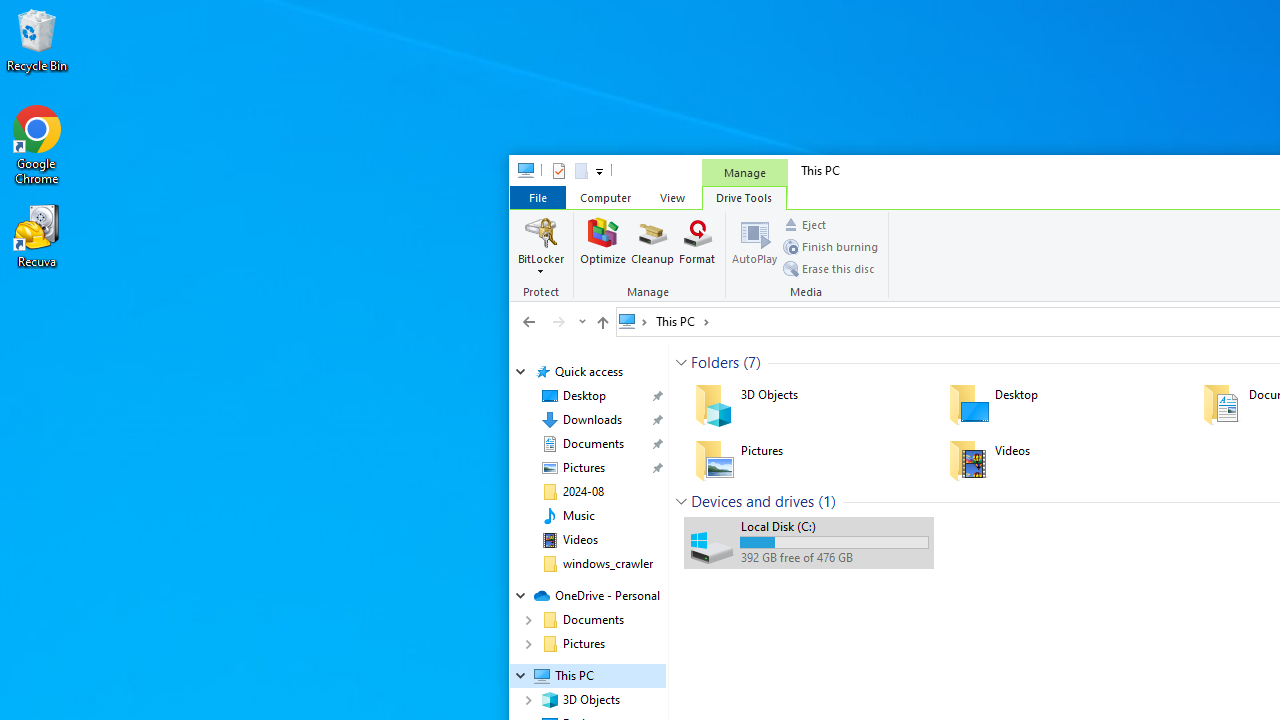  I want to click on Space used, so click(834, 542).